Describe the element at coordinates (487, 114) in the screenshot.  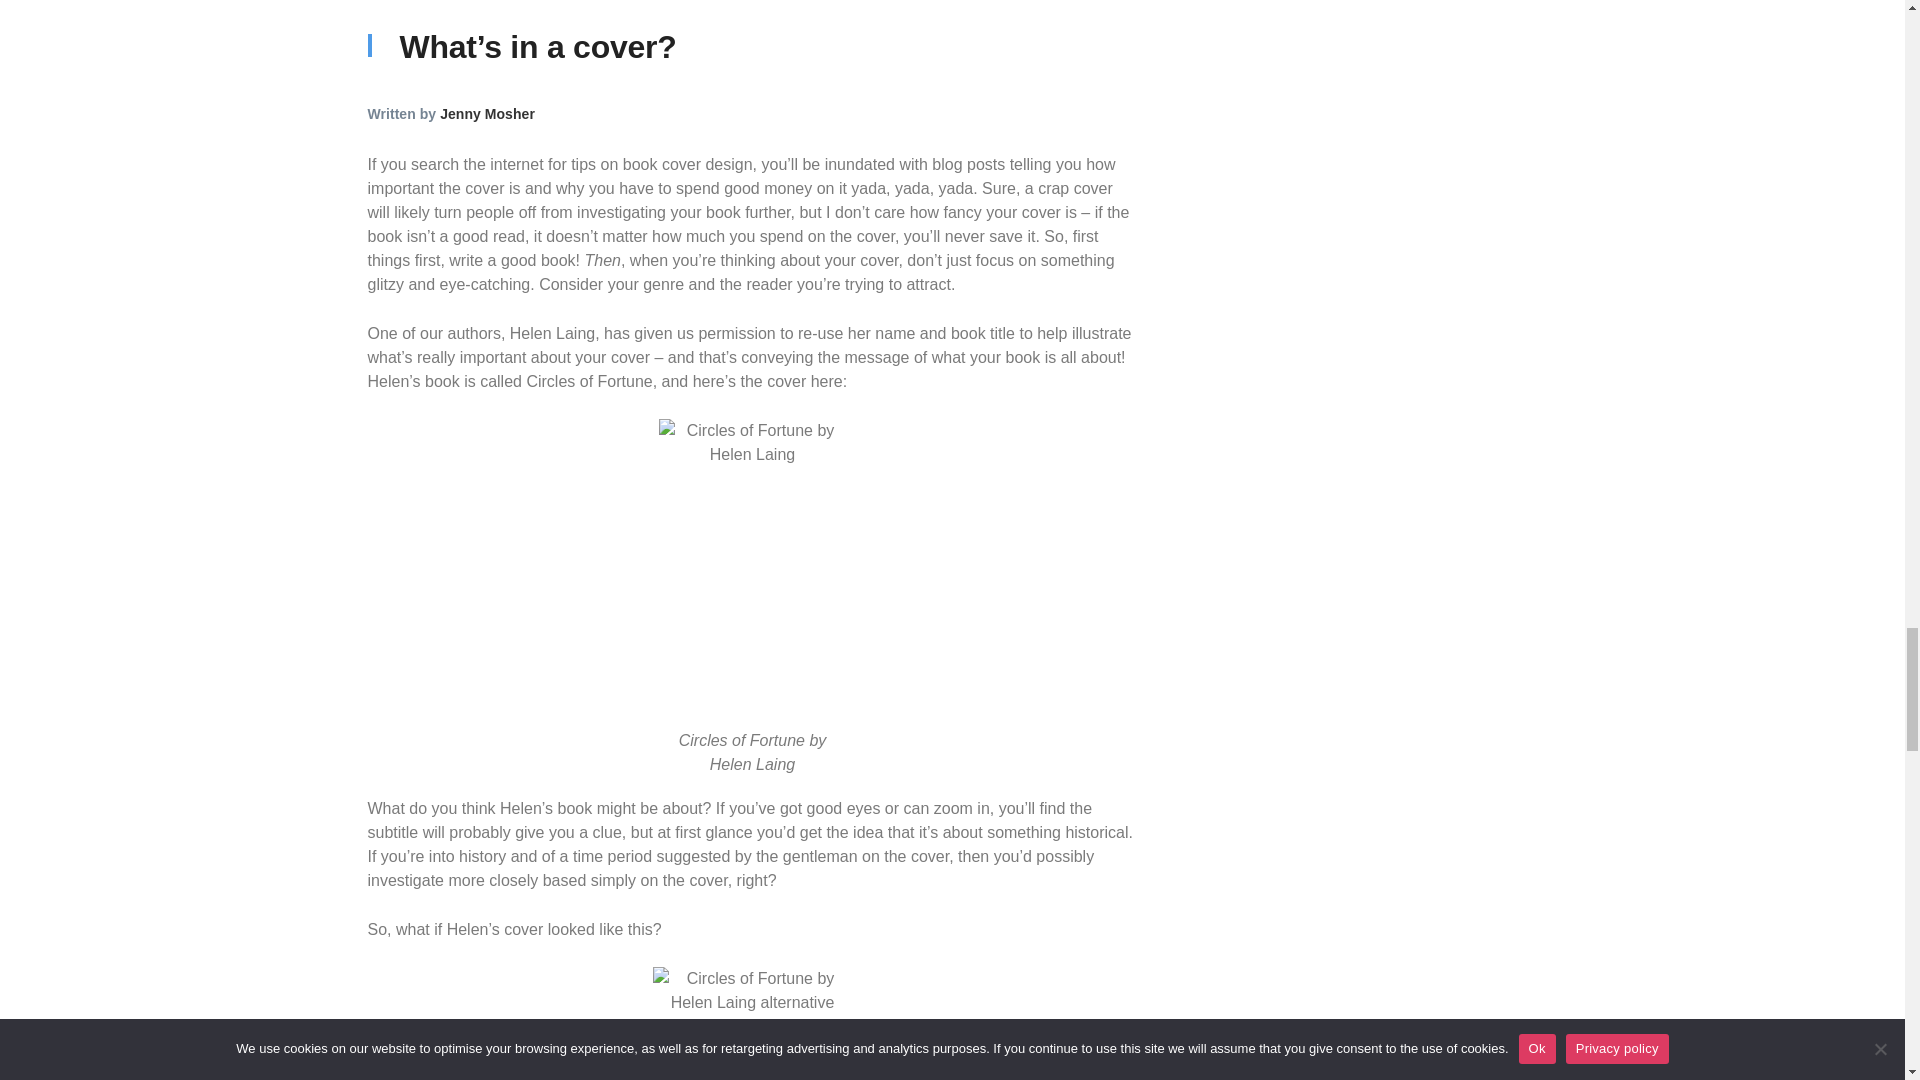
I see `View all posts by Jenny Mosher` at that location.